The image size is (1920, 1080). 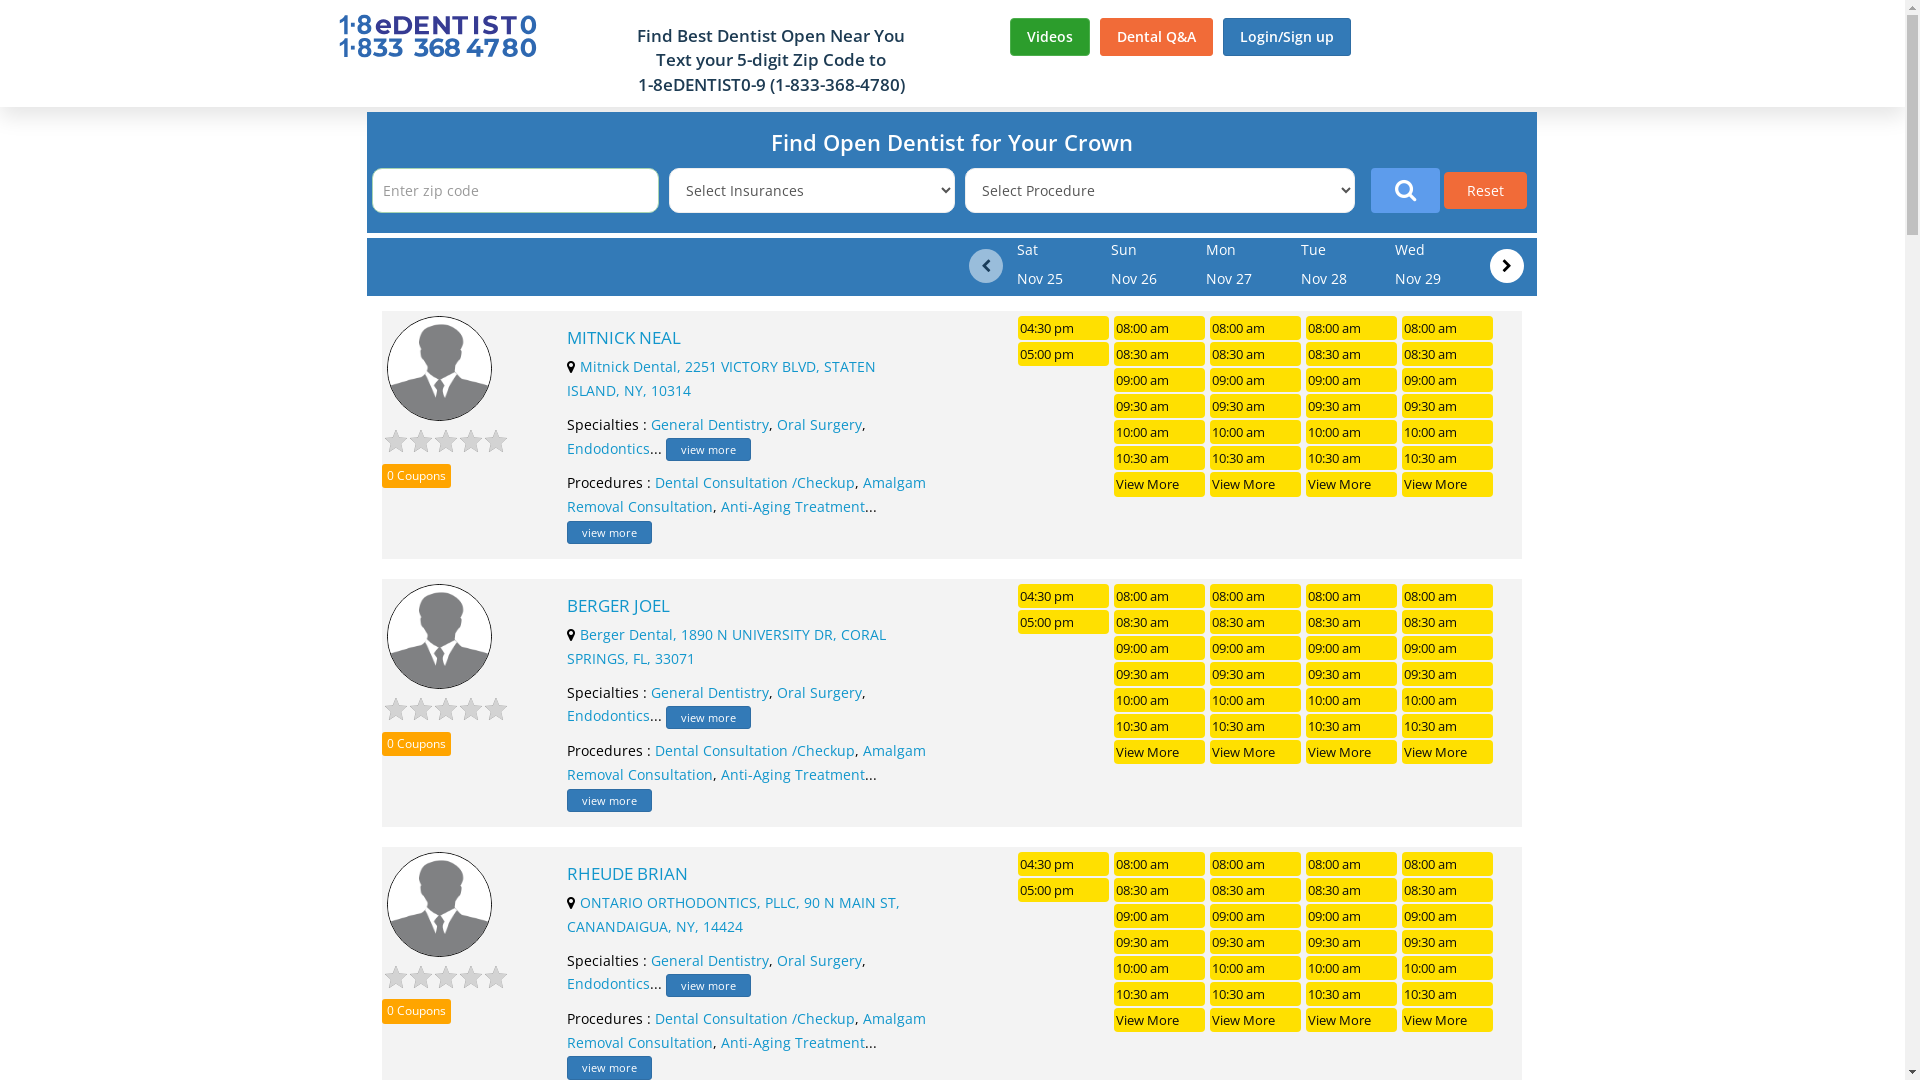 What do you see at coordinates (1486, 190) in the screenshot?
I see `Reset` at bounding box center [1486, 190].